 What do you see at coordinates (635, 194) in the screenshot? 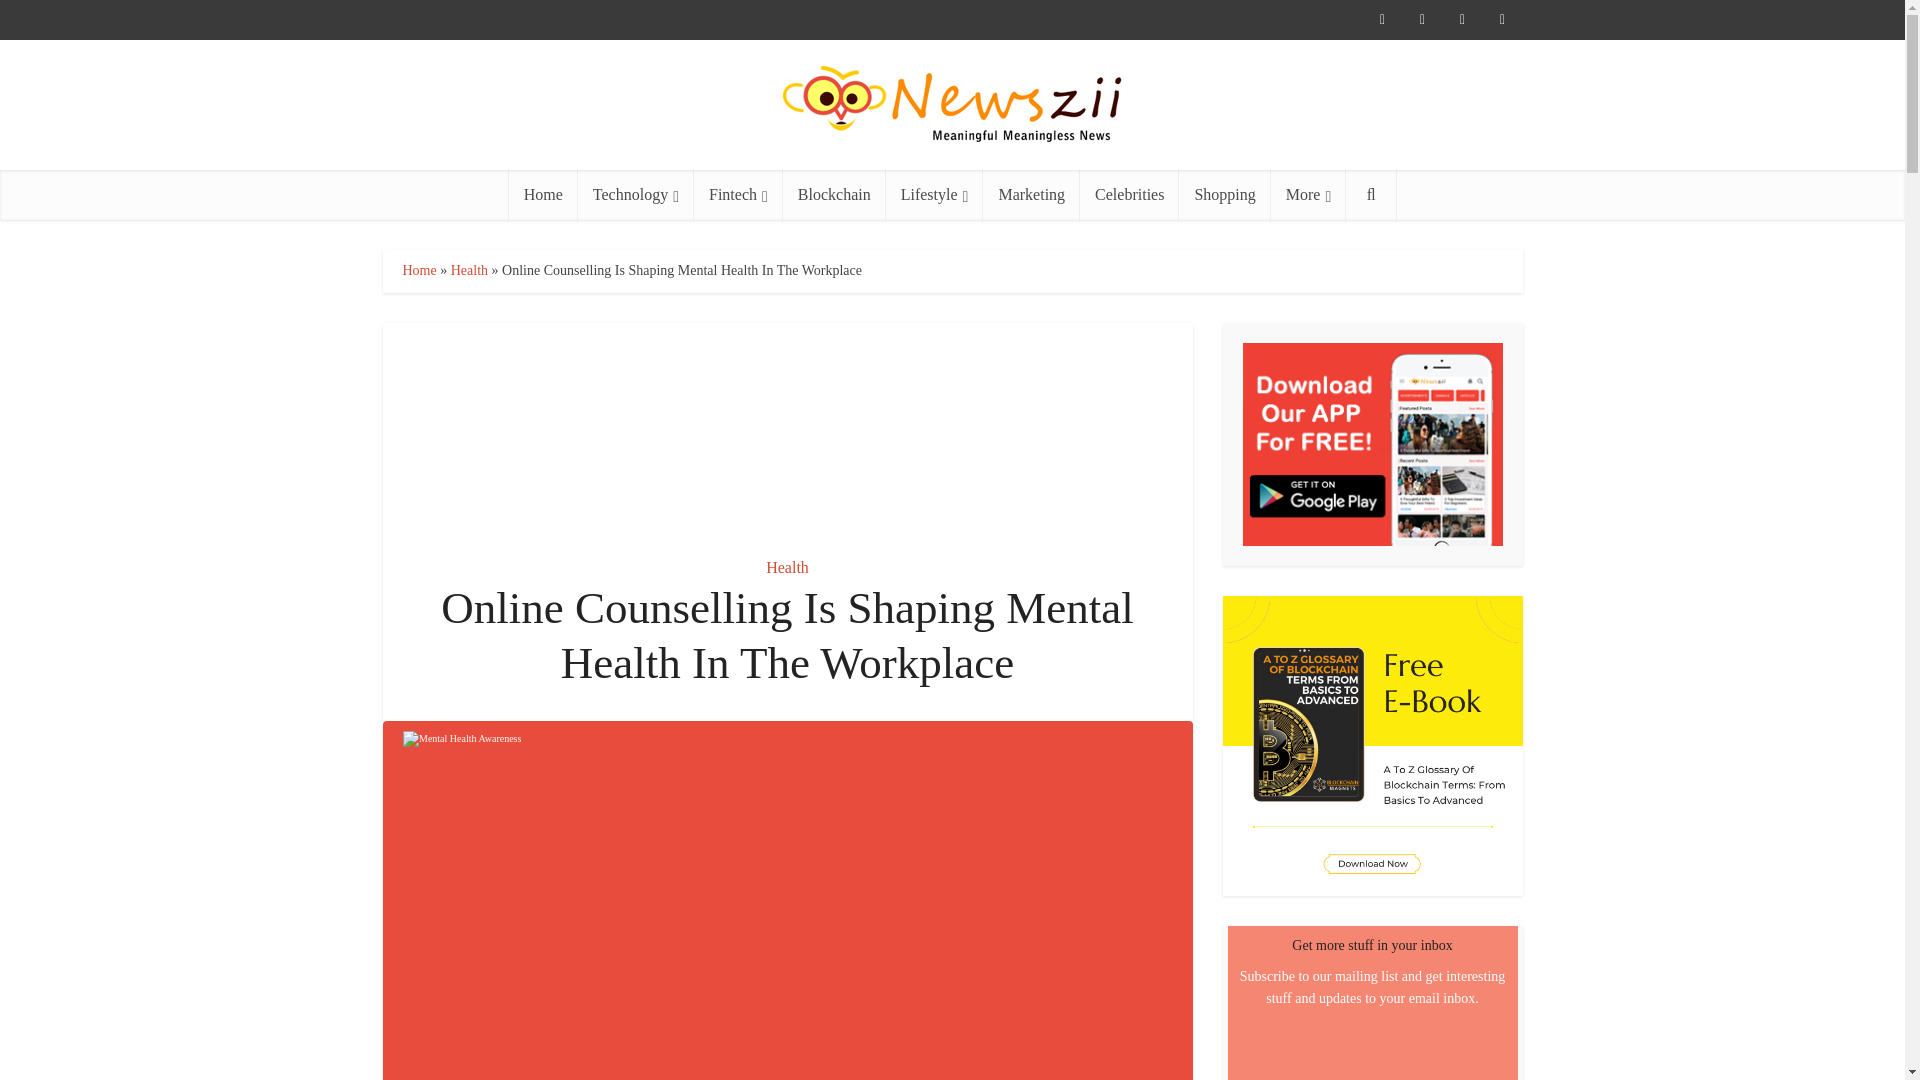
I see `Technology` at bounding box center [635, 194].